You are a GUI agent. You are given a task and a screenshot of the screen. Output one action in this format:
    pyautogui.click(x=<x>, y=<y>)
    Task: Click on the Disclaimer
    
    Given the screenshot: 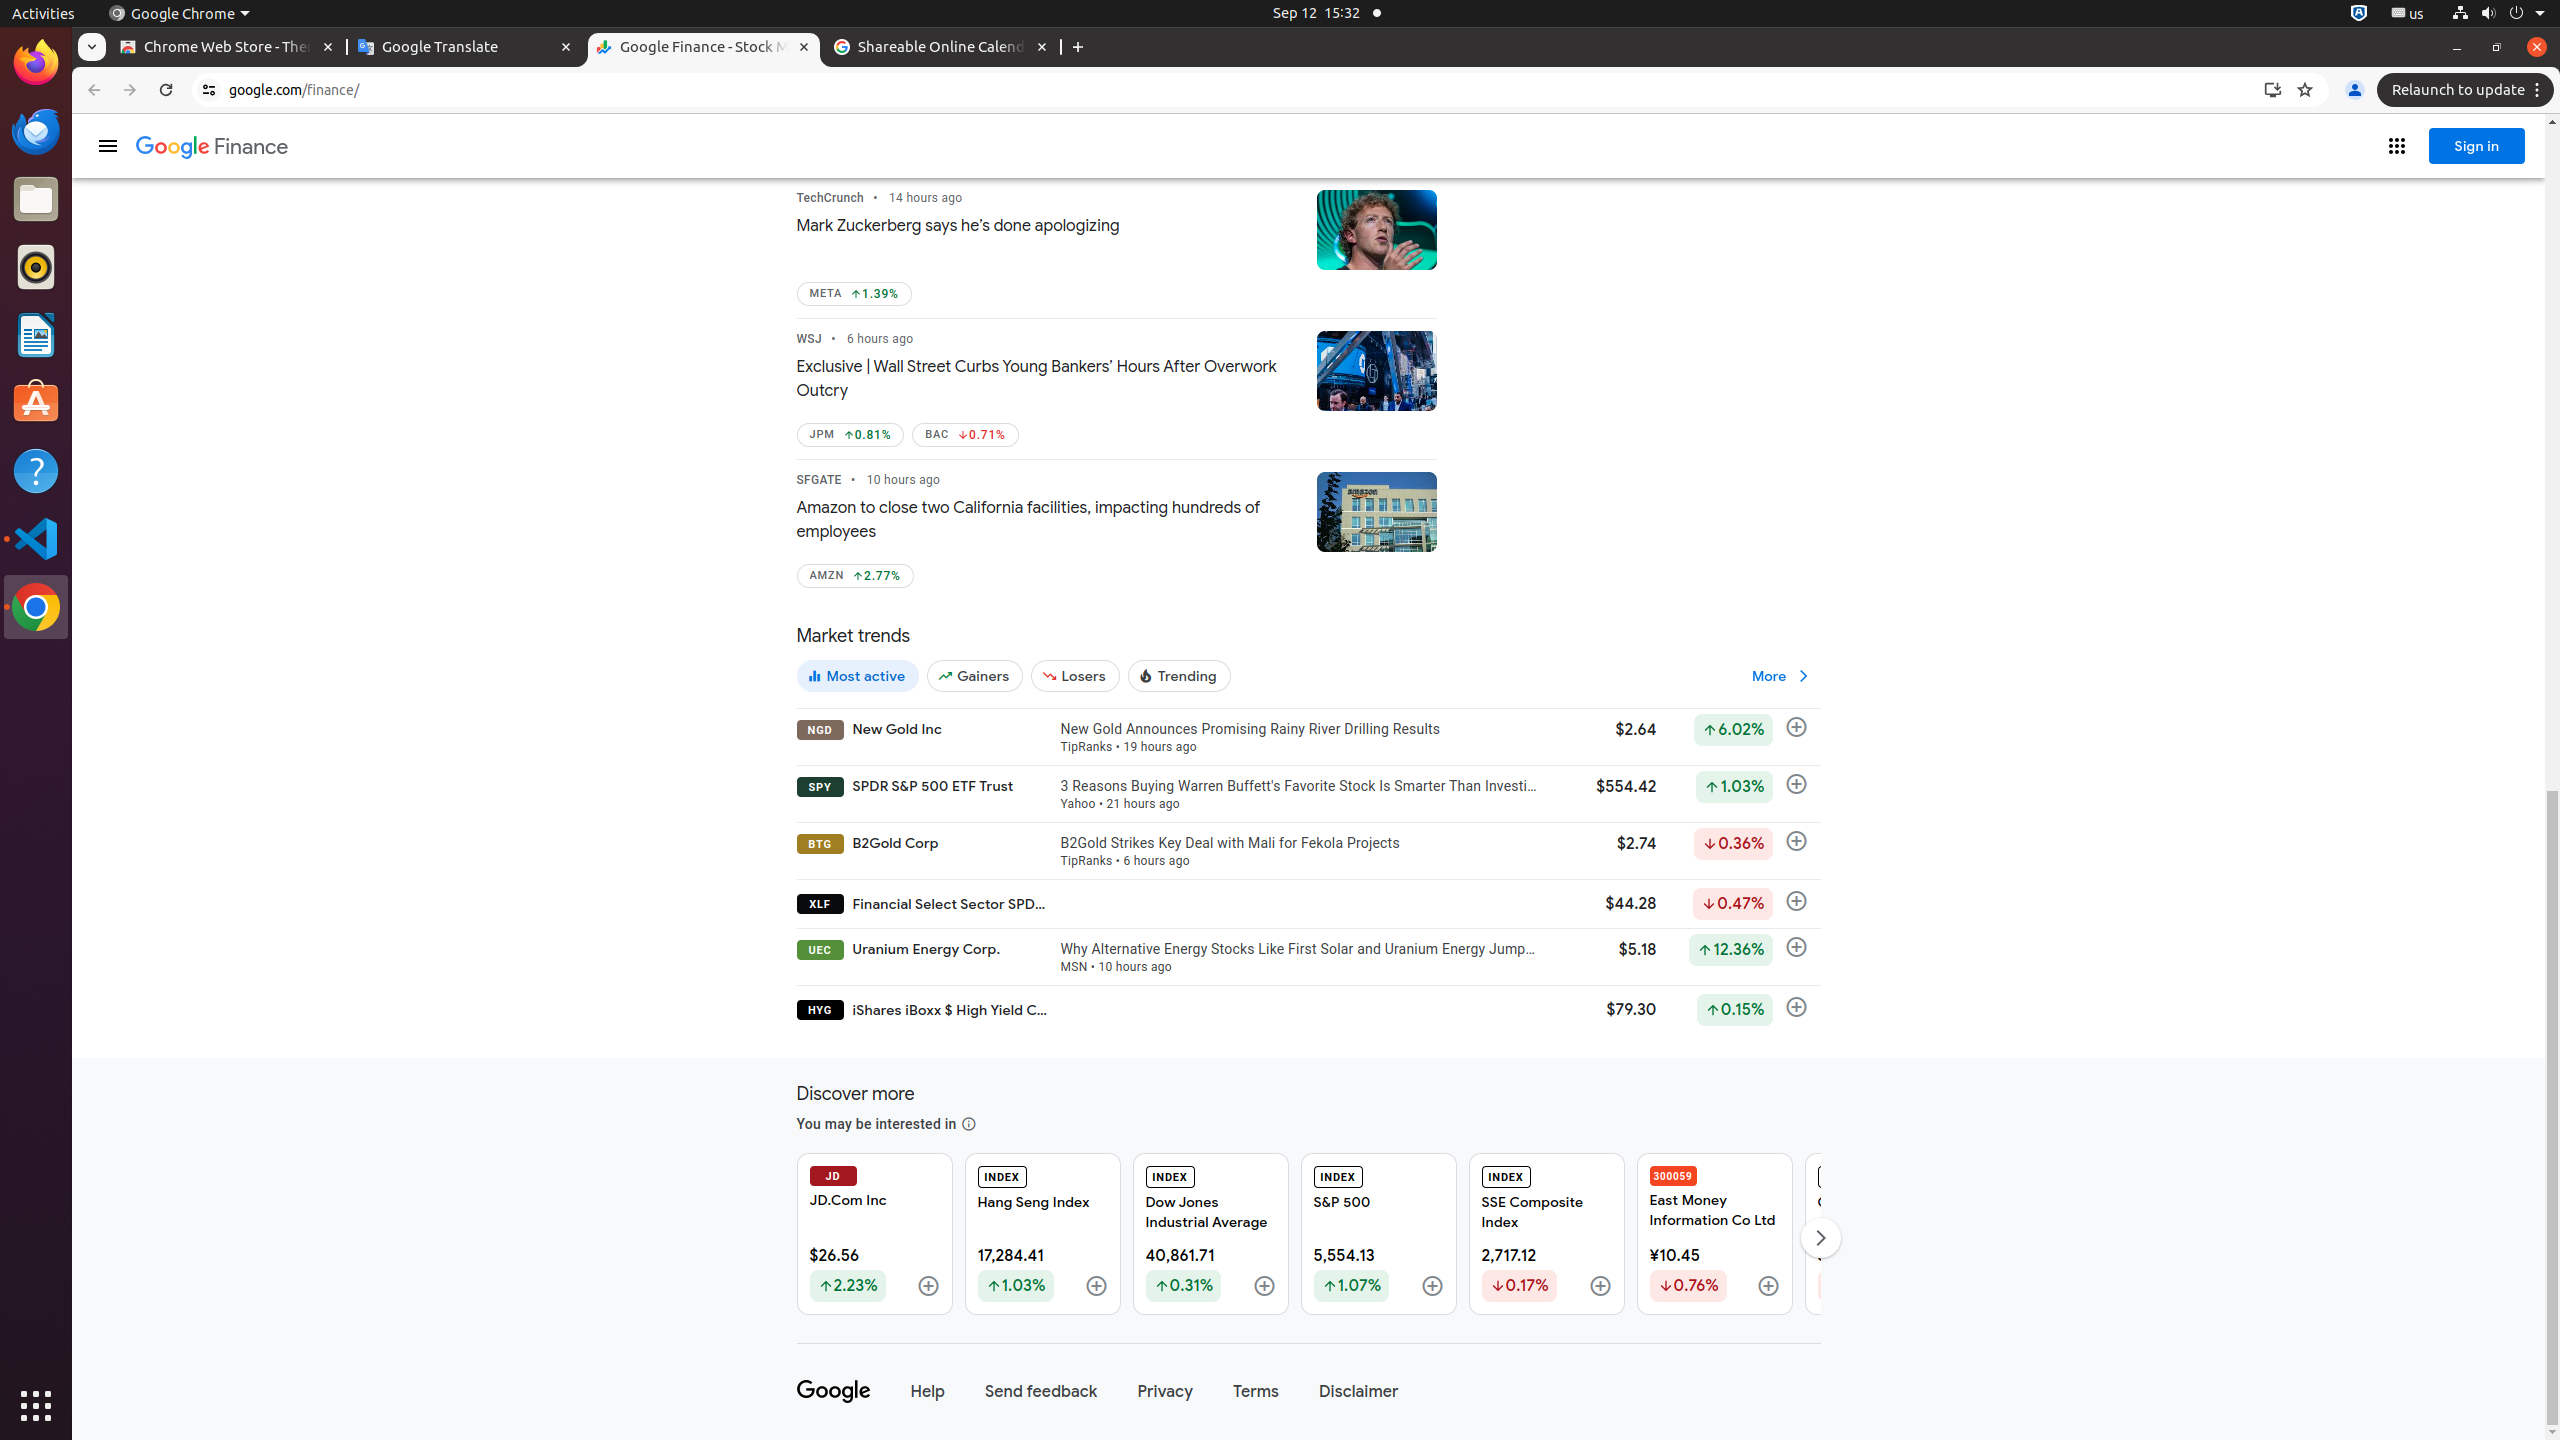 What is the action you would take?
    pyautogui.click(x=1358, y=1392)
    